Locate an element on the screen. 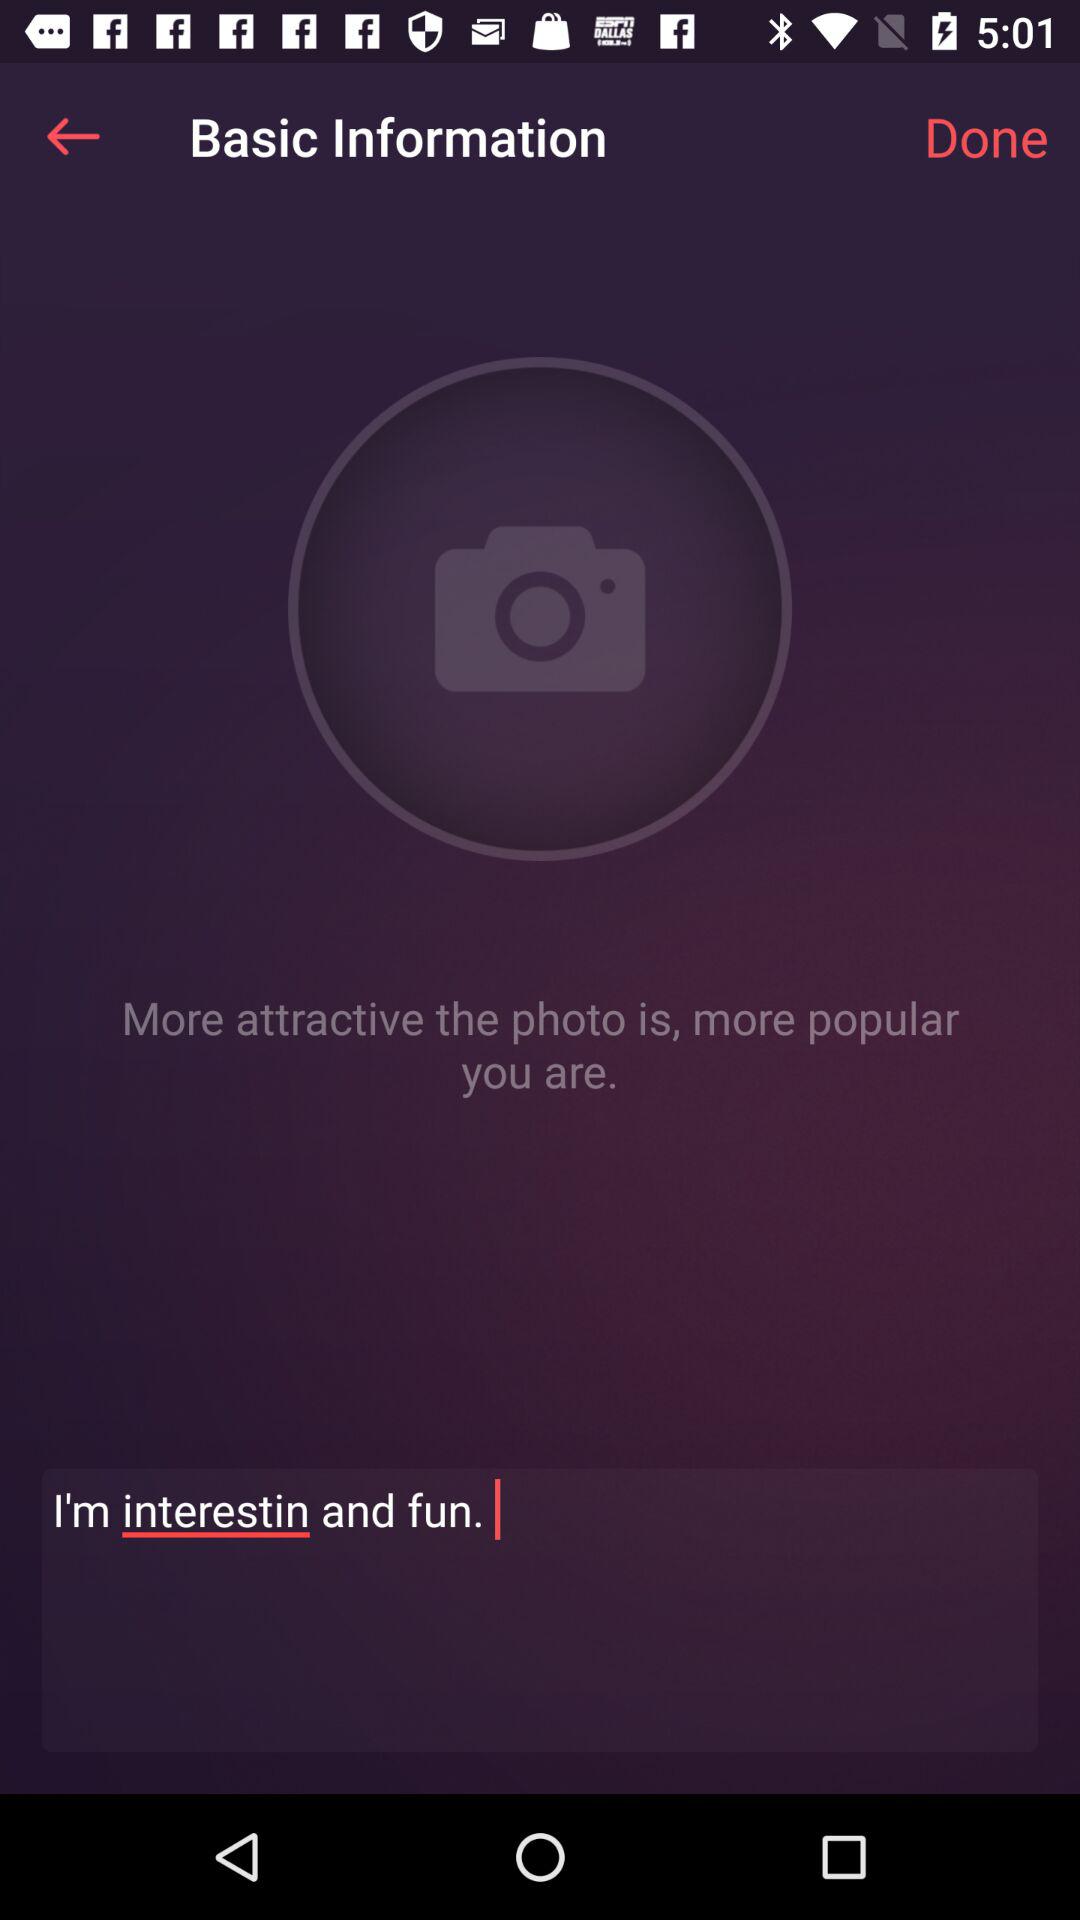  tap done is located at coordinates (986, 136).